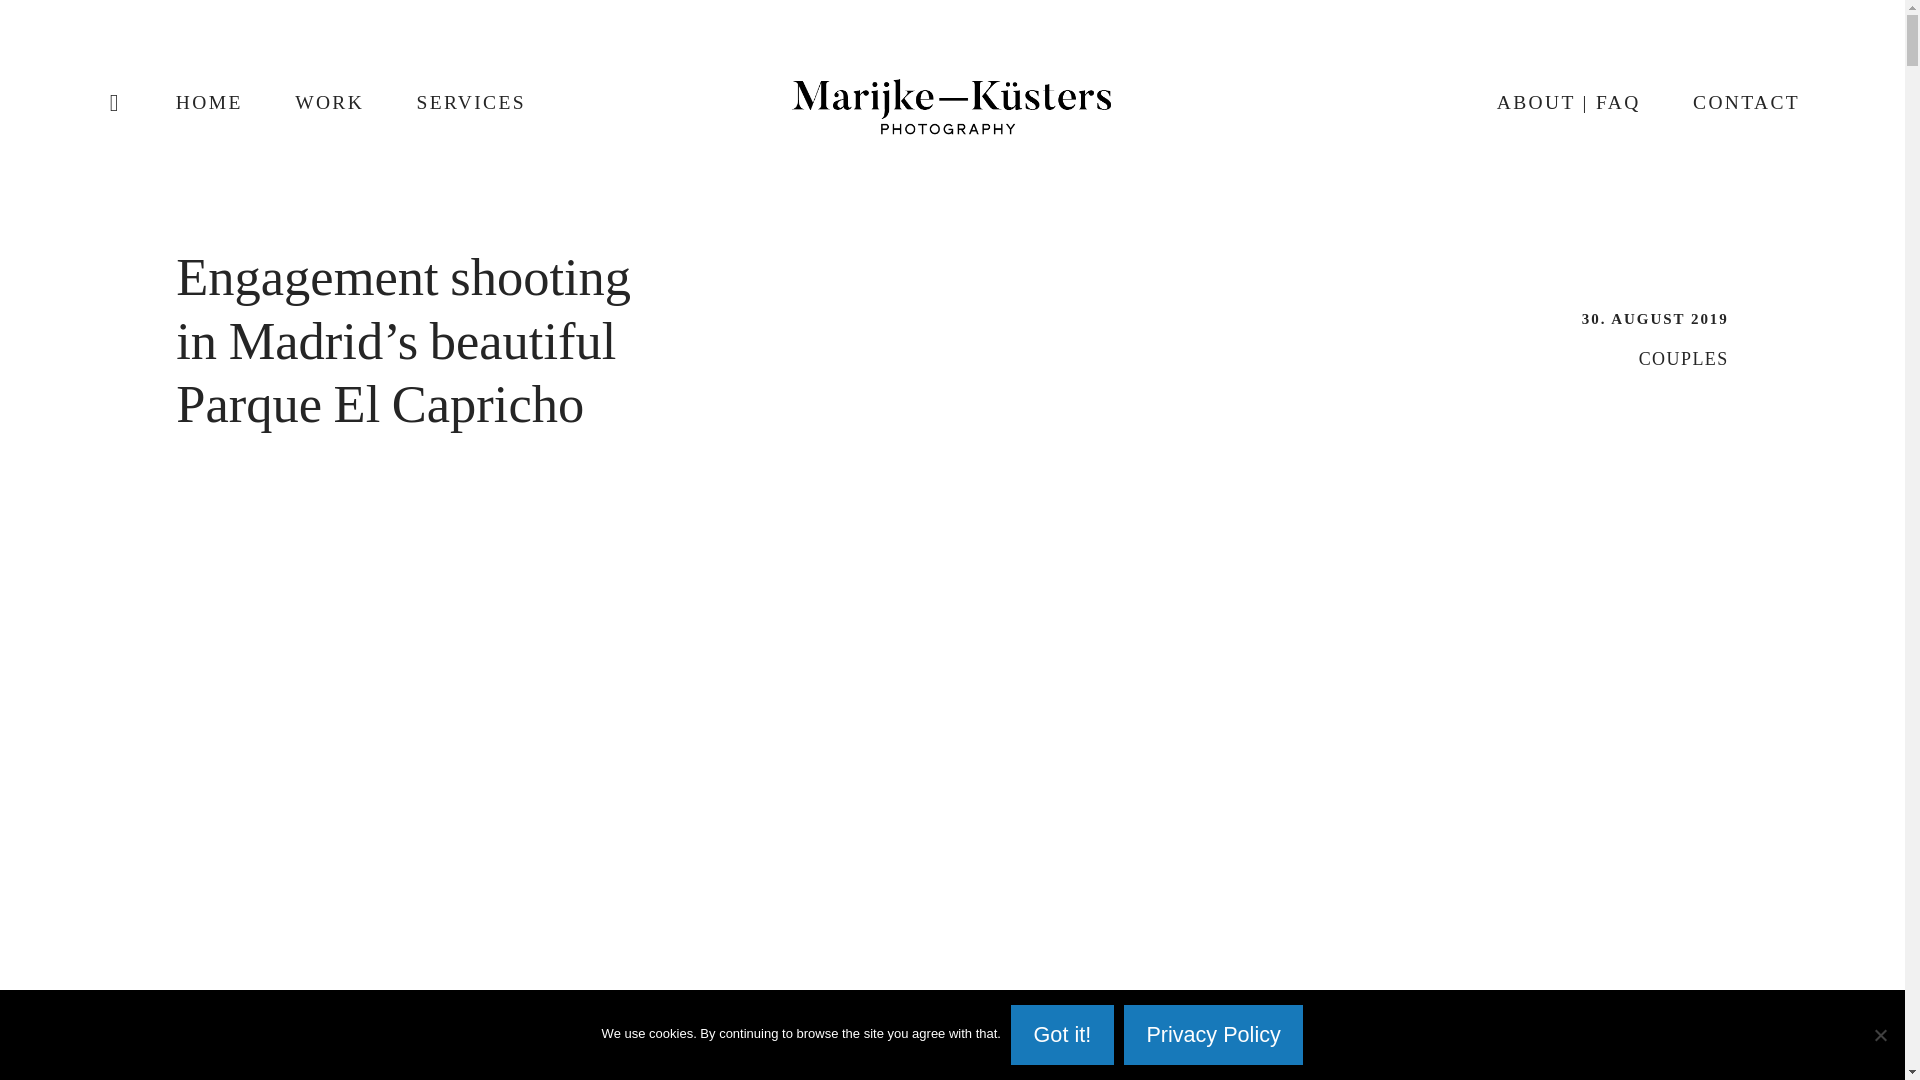  Describe the element at coordinates (1880, 1034) in the screenshot. I see `Nein` at that location.